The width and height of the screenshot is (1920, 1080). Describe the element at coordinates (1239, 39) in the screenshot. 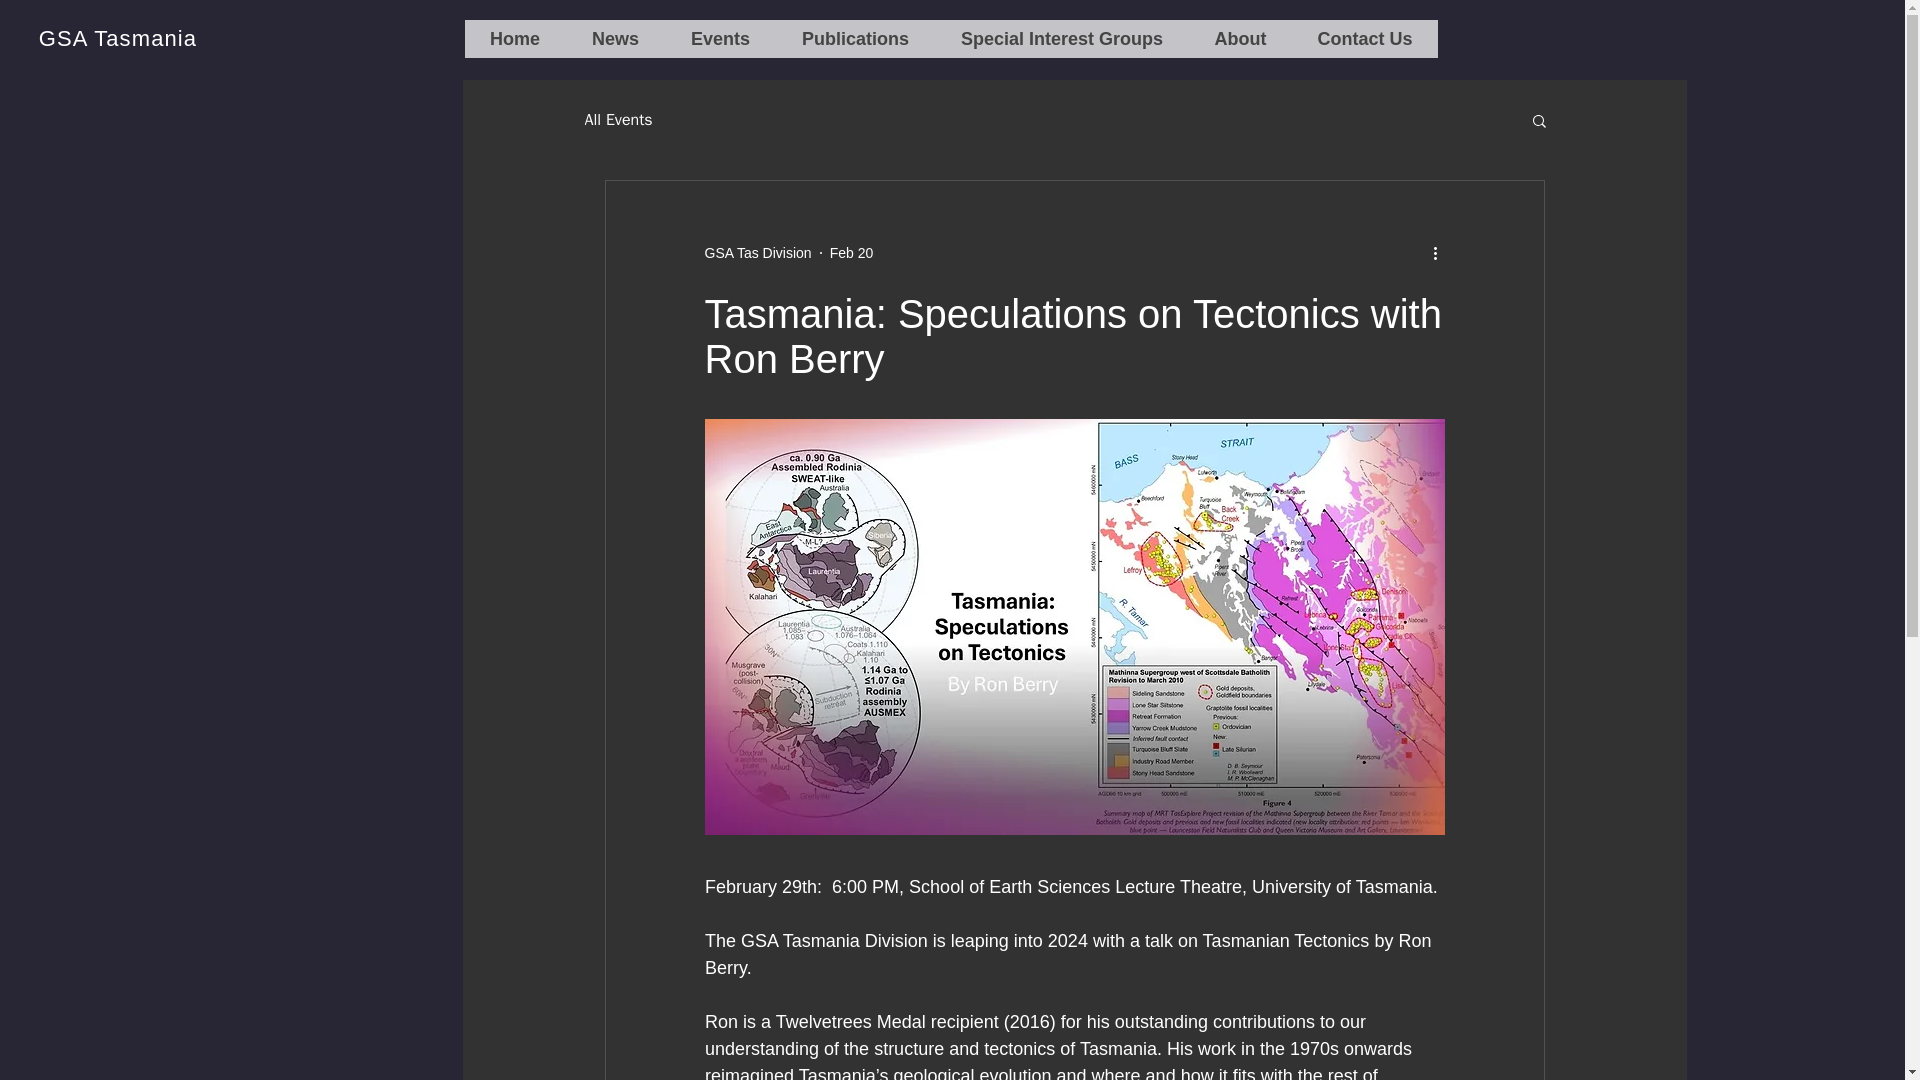

I see `About` at that location.